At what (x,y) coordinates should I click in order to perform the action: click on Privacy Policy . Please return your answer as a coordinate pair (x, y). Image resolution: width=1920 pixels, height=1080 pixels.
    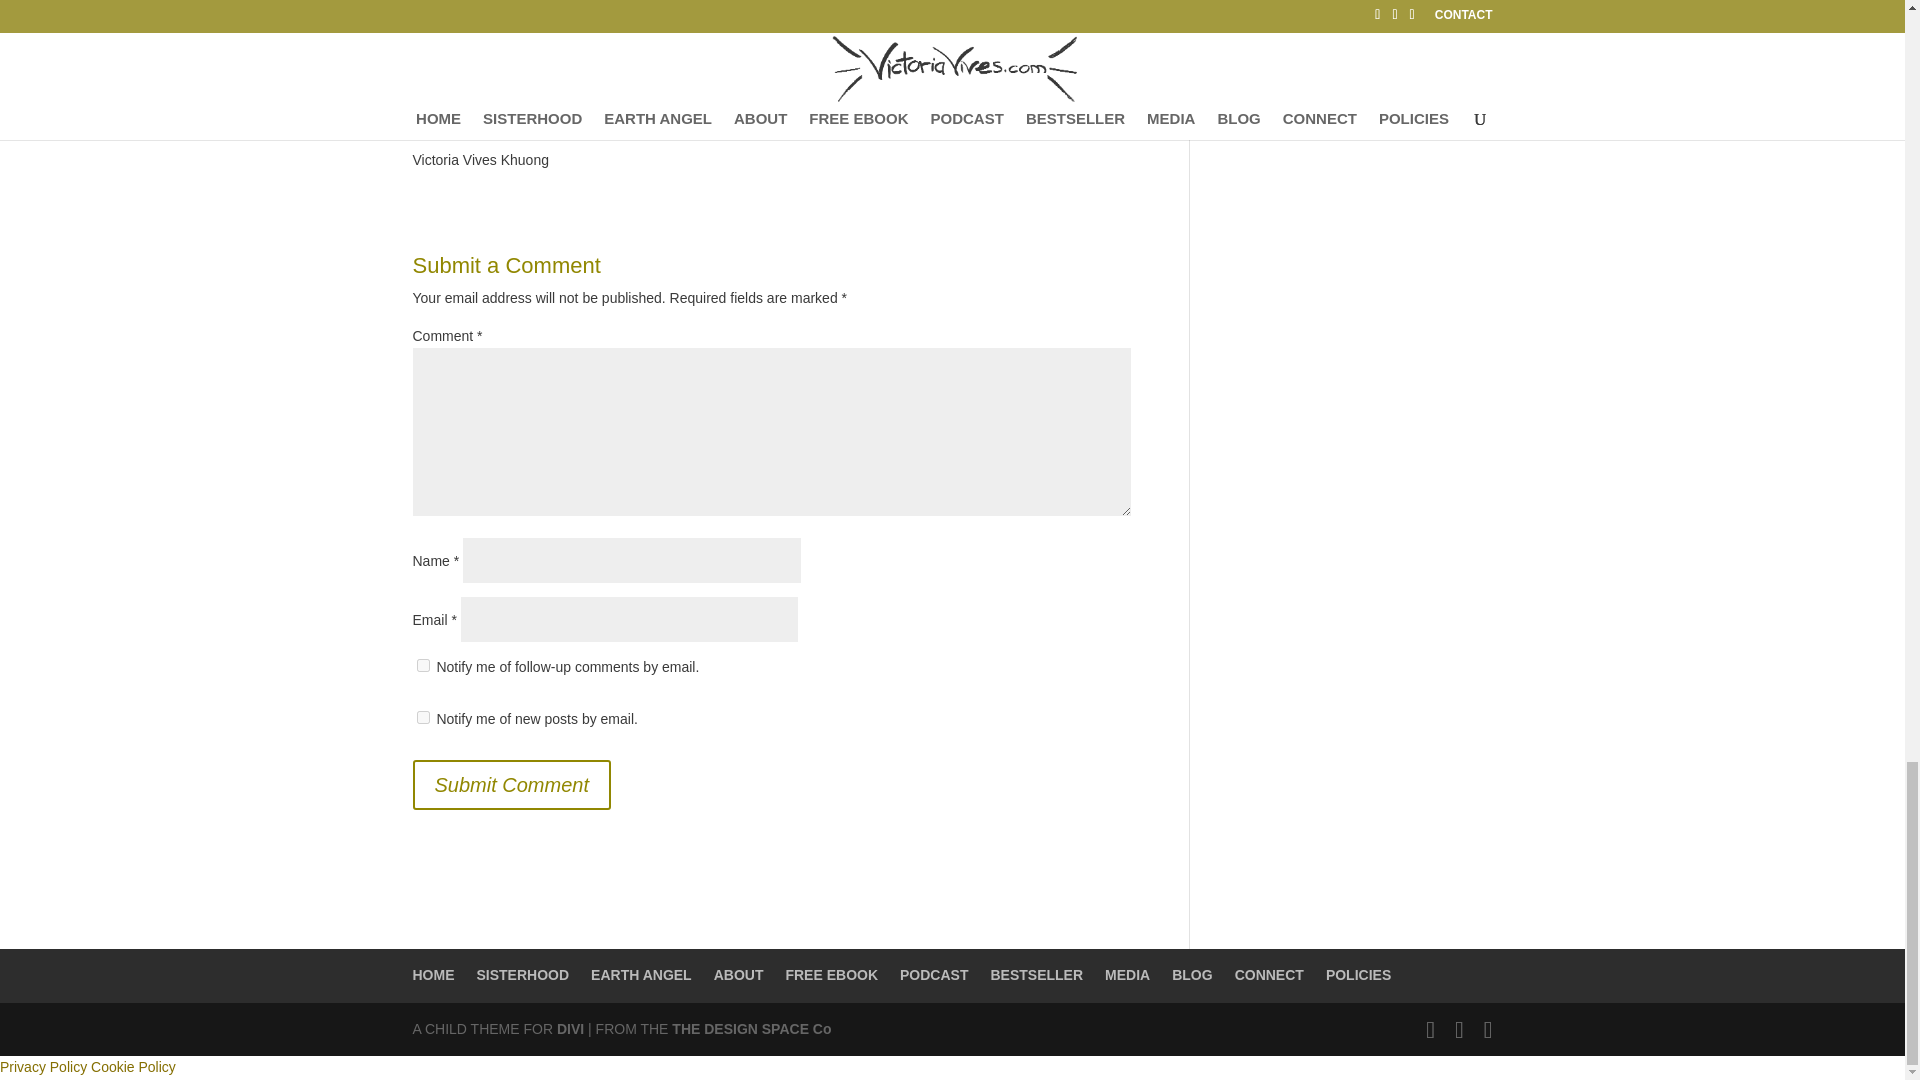
    Looking at the image, I should click on (43, 1066).